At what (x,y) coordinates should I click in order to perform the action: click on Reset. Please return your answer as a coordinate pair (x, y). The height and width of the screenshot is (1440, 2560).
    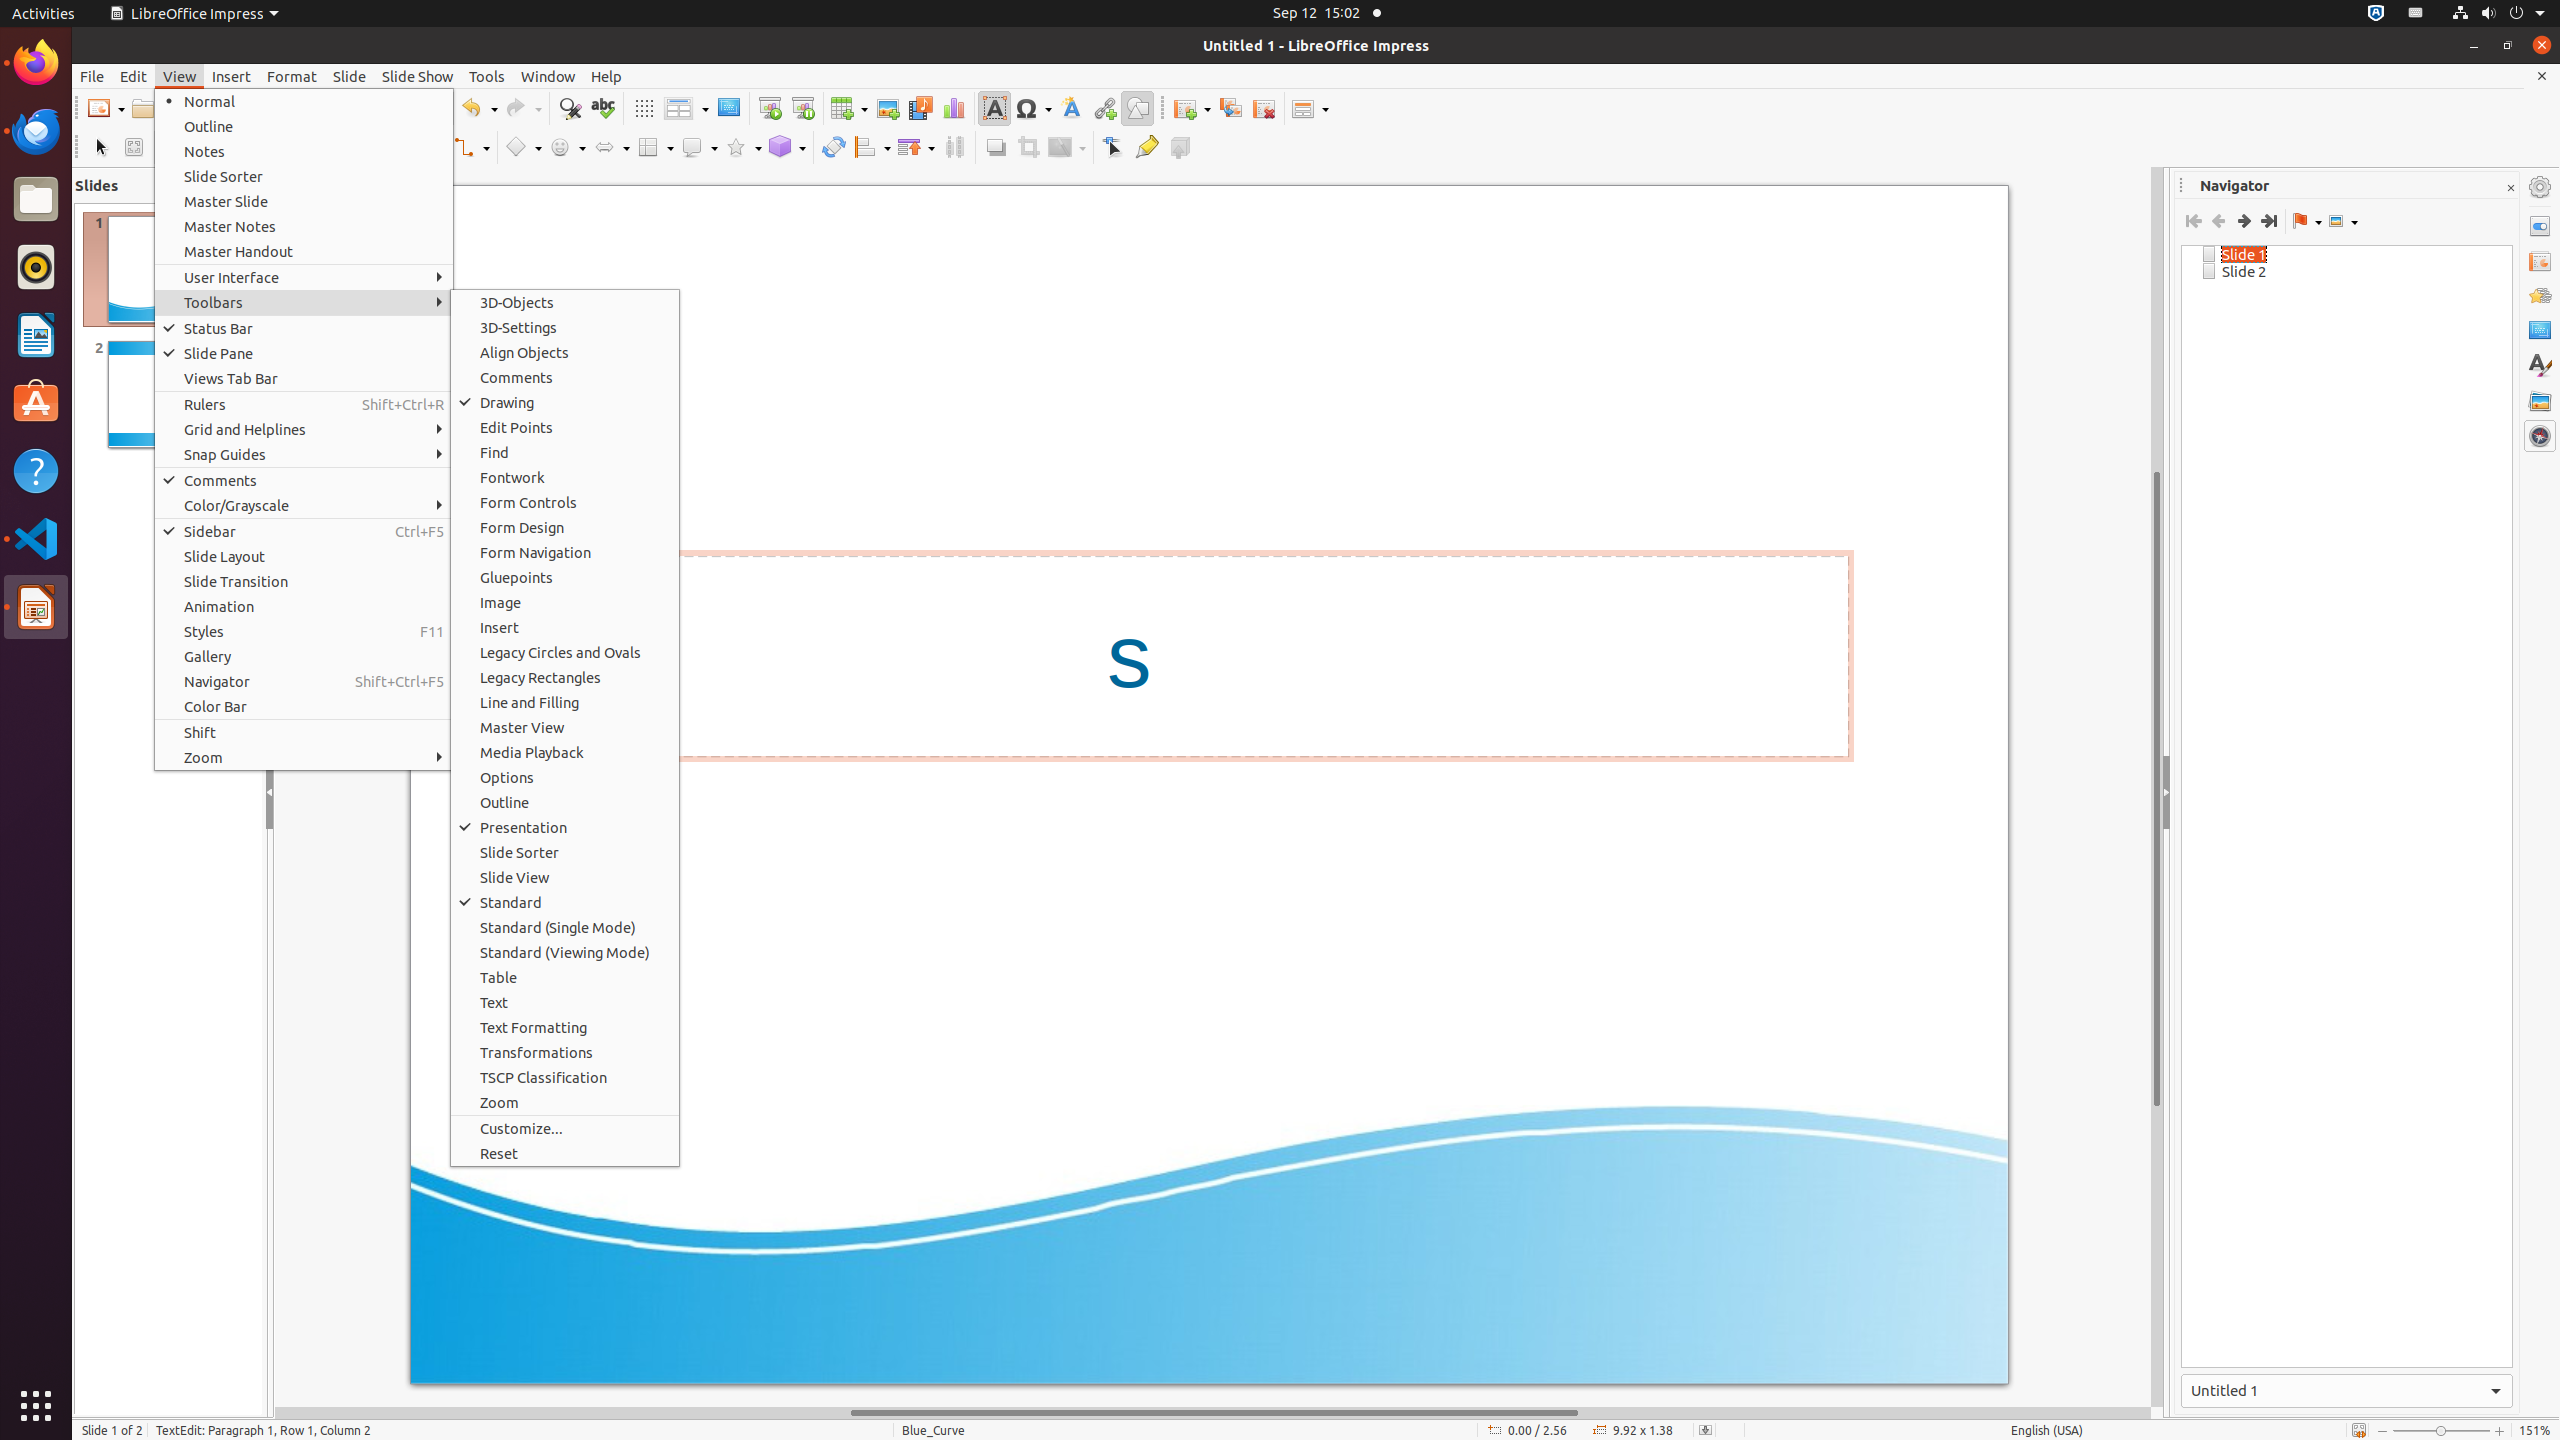
    Looking at the image, I should click on (565, 1154).